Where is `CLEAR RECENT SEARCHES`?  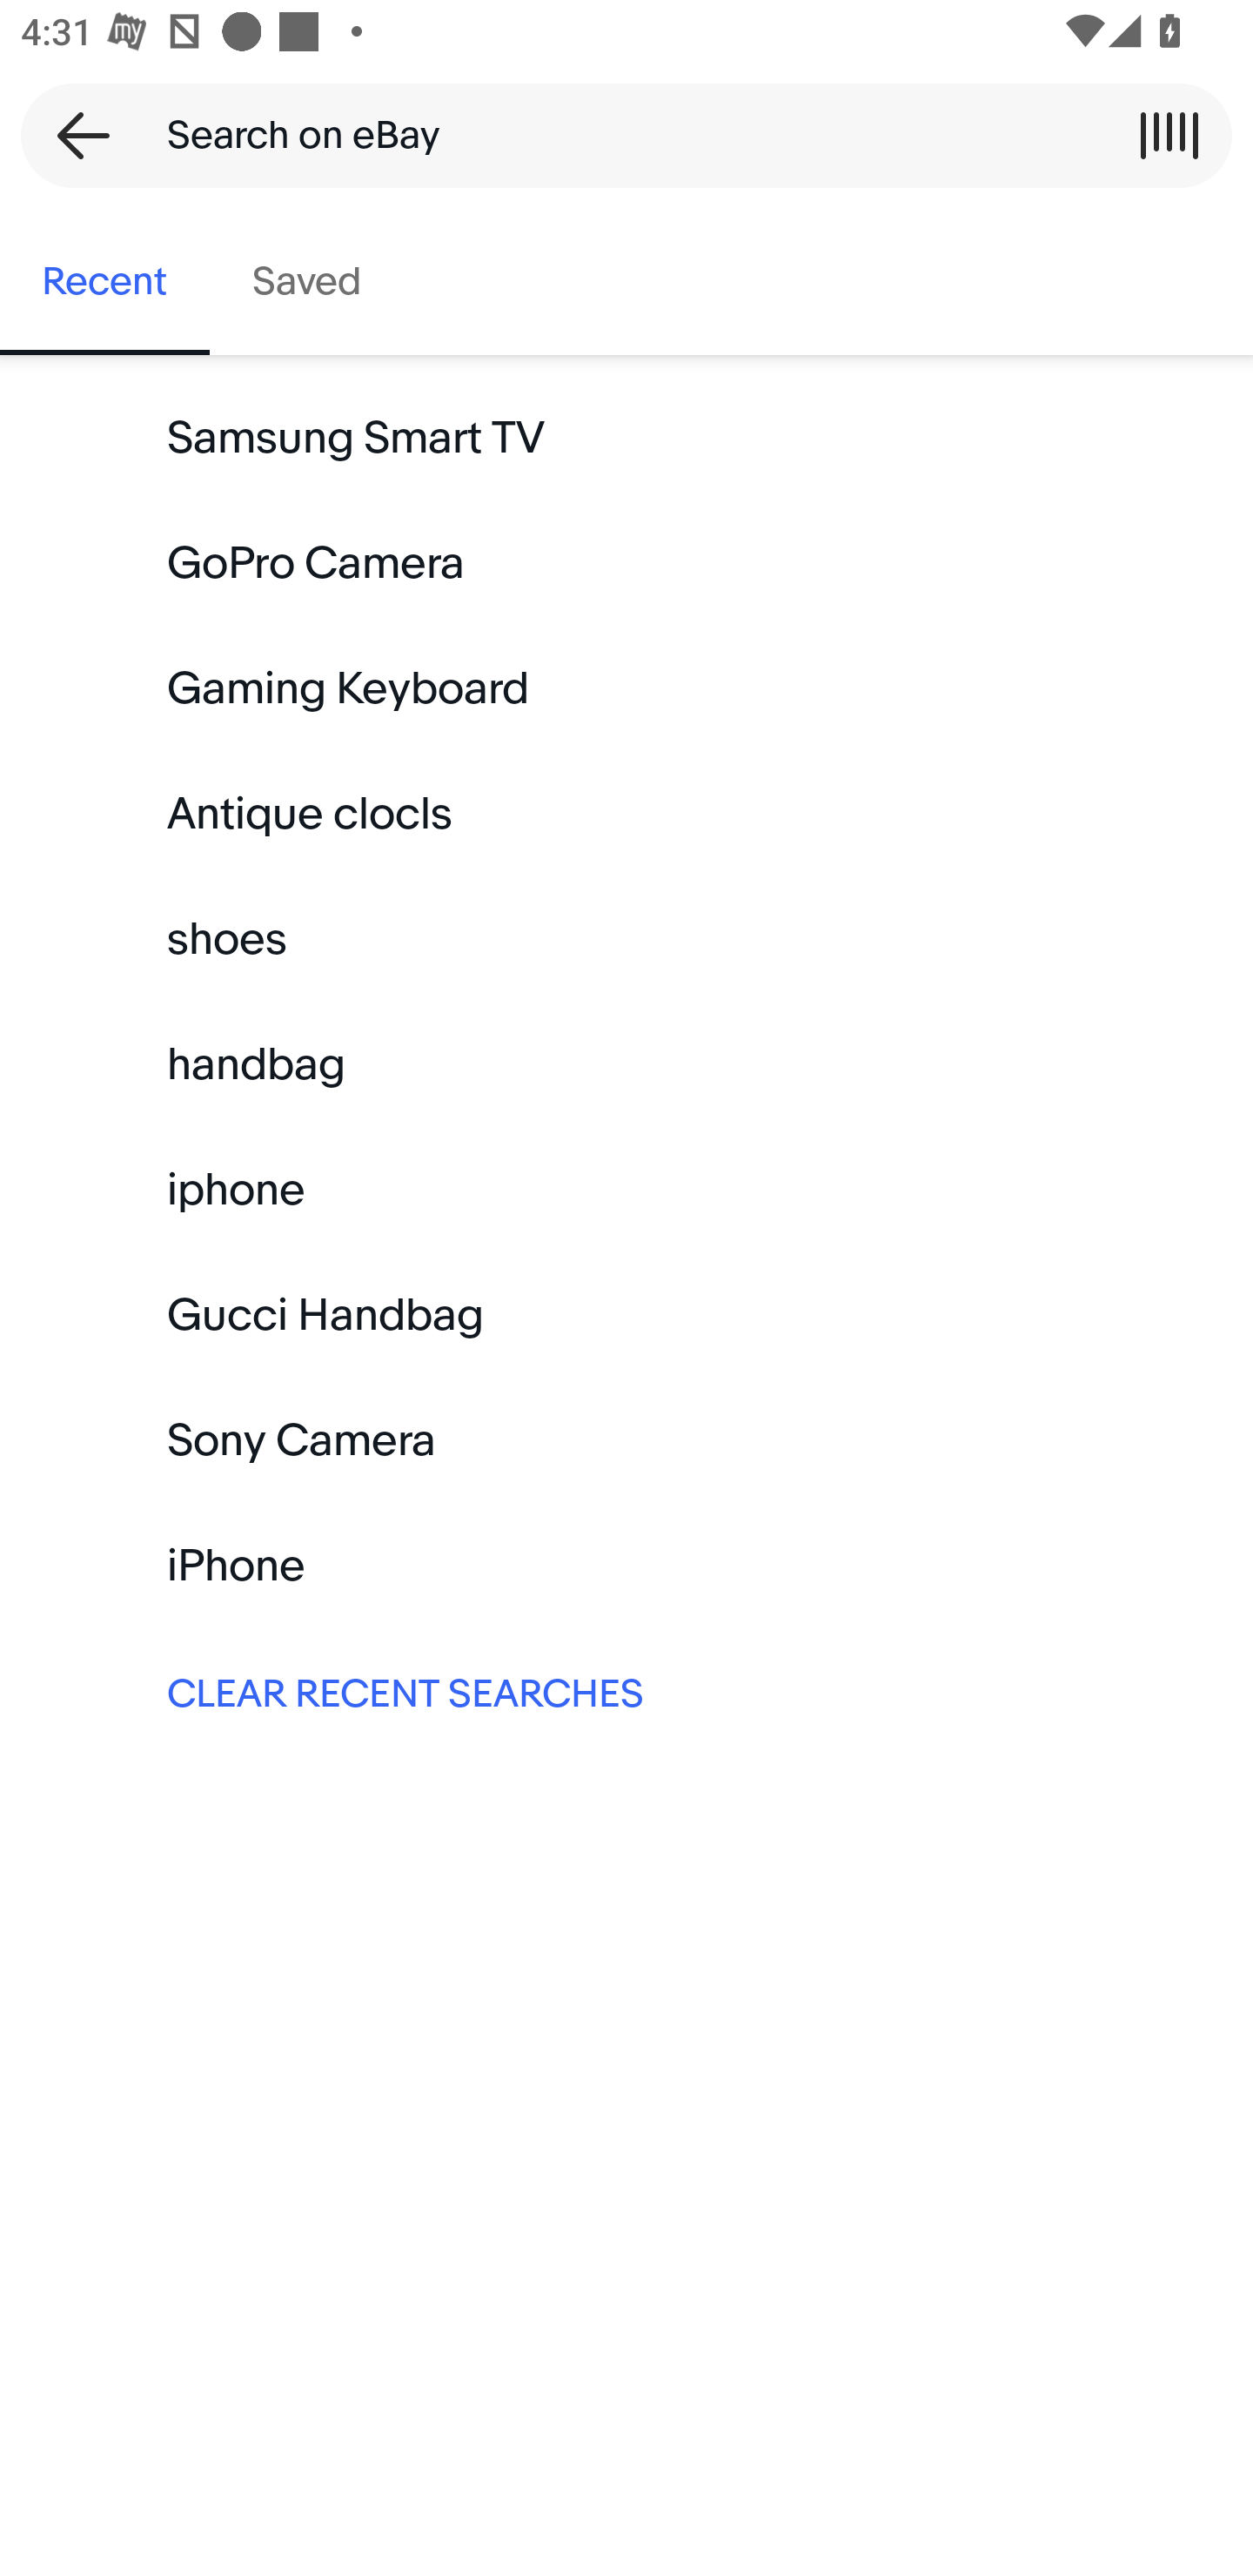 CLEAR RECENT SEARCHES is located at coordinates (626, 1690).